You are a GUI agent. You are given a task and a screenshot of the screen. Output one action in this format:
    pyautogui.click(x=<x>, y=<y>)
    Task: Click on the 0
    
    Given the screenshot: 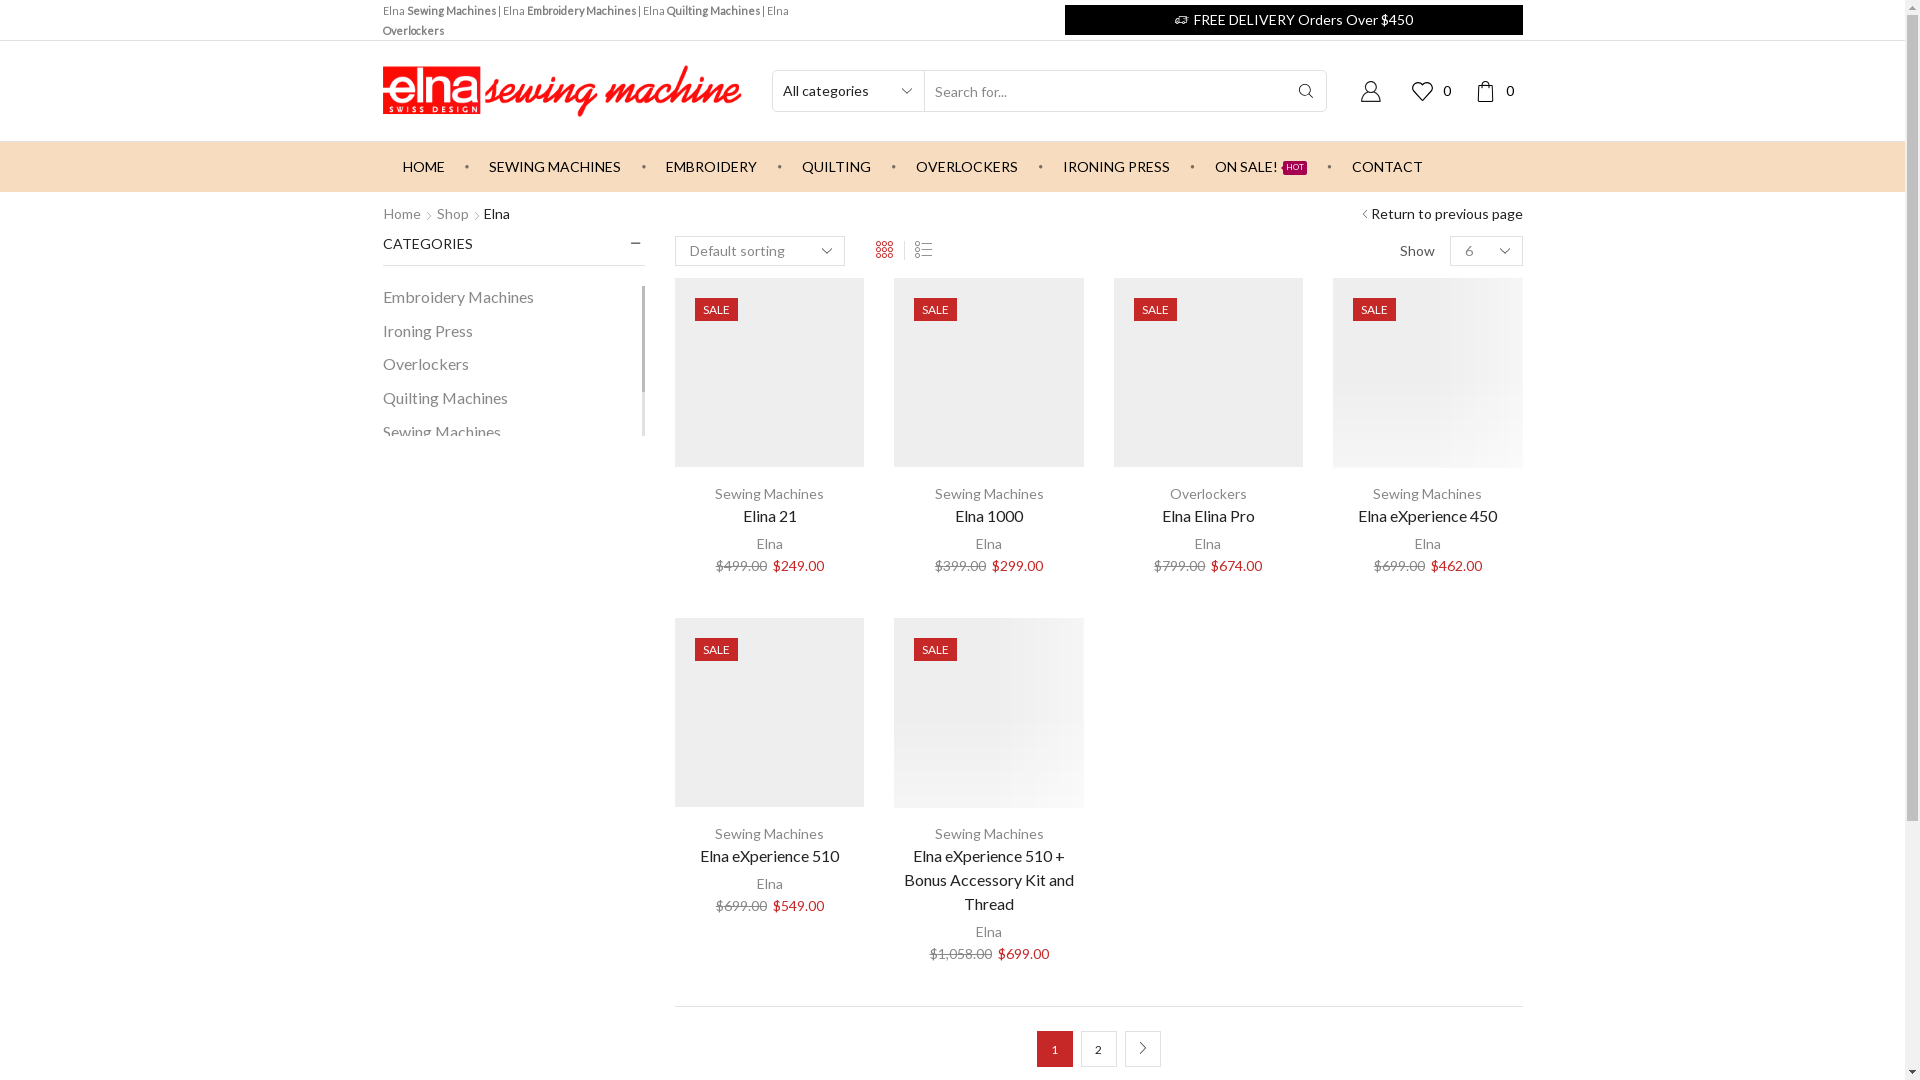 What is the action you would take?
    pyautogui.click(x=1436, y=90)
    